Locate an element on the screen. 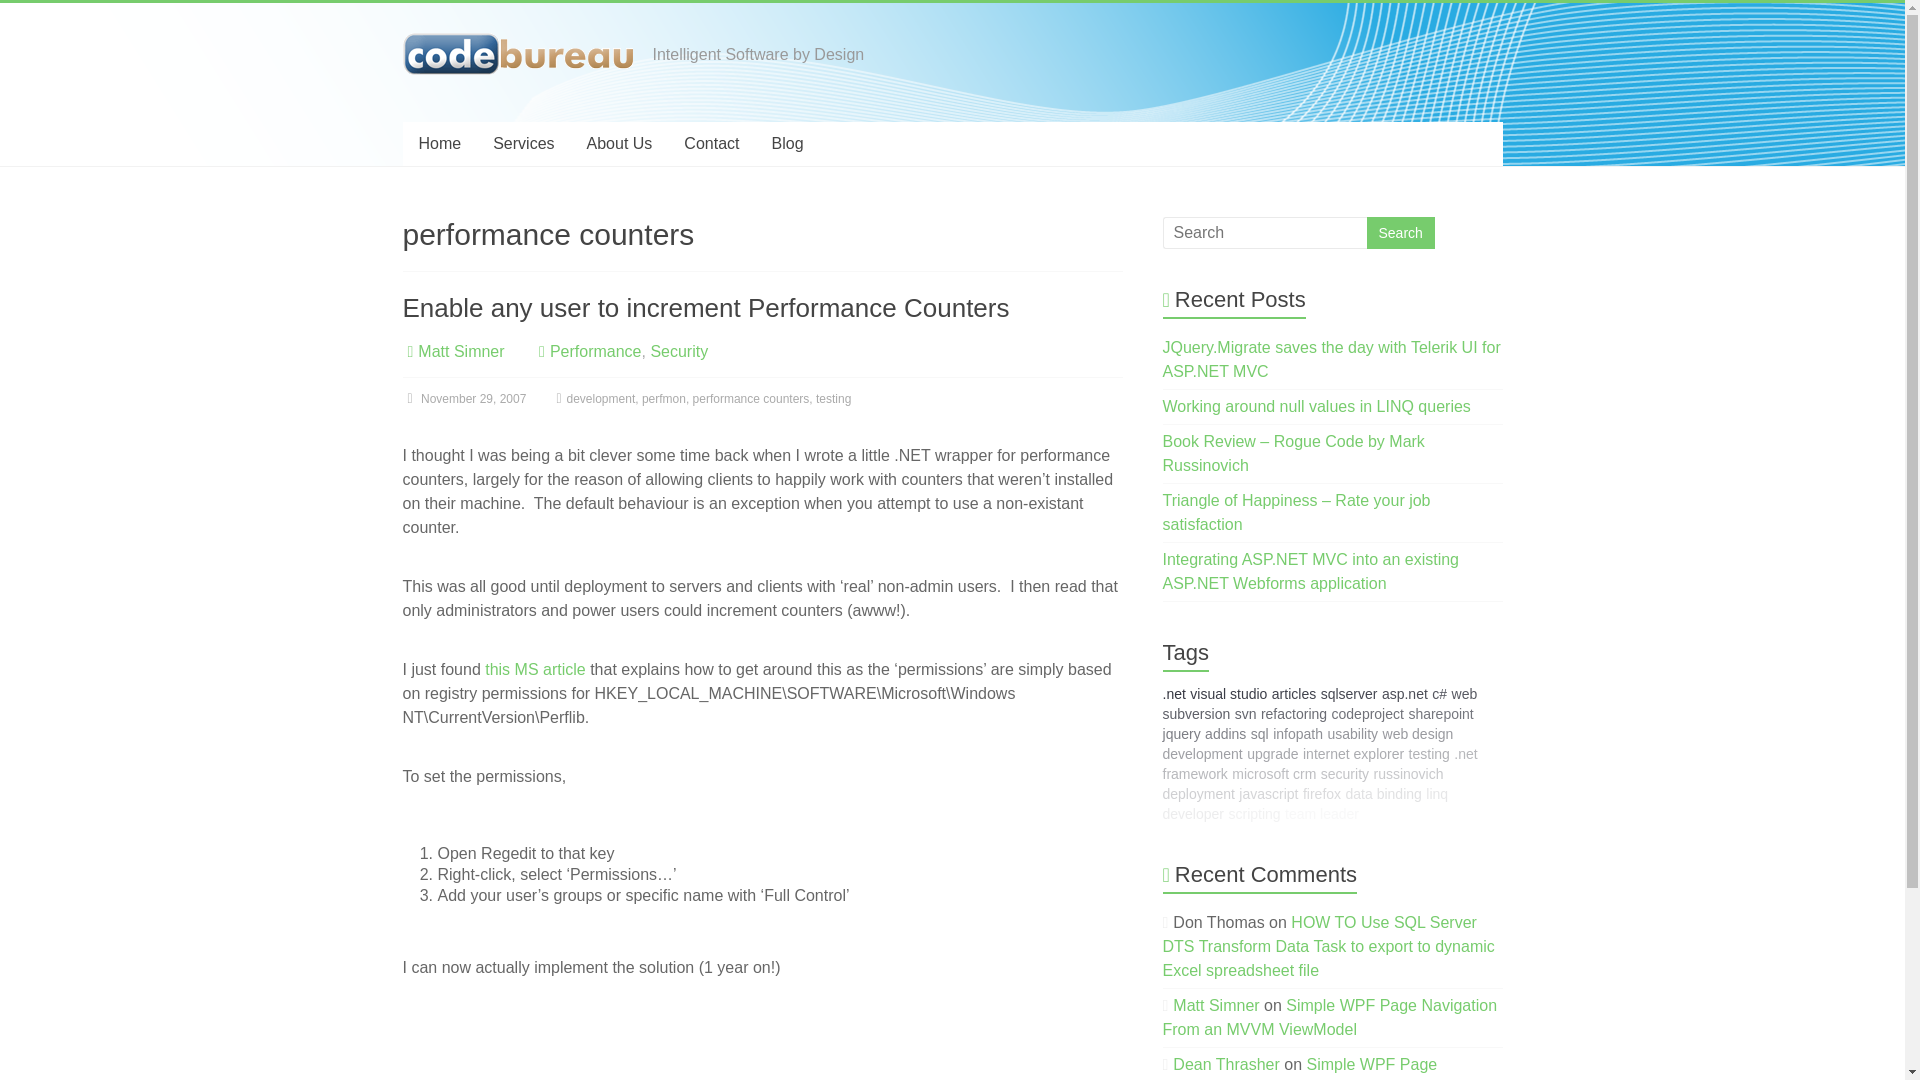  Enable any user to increment Performance Counters is located at coordinates (705, 307).